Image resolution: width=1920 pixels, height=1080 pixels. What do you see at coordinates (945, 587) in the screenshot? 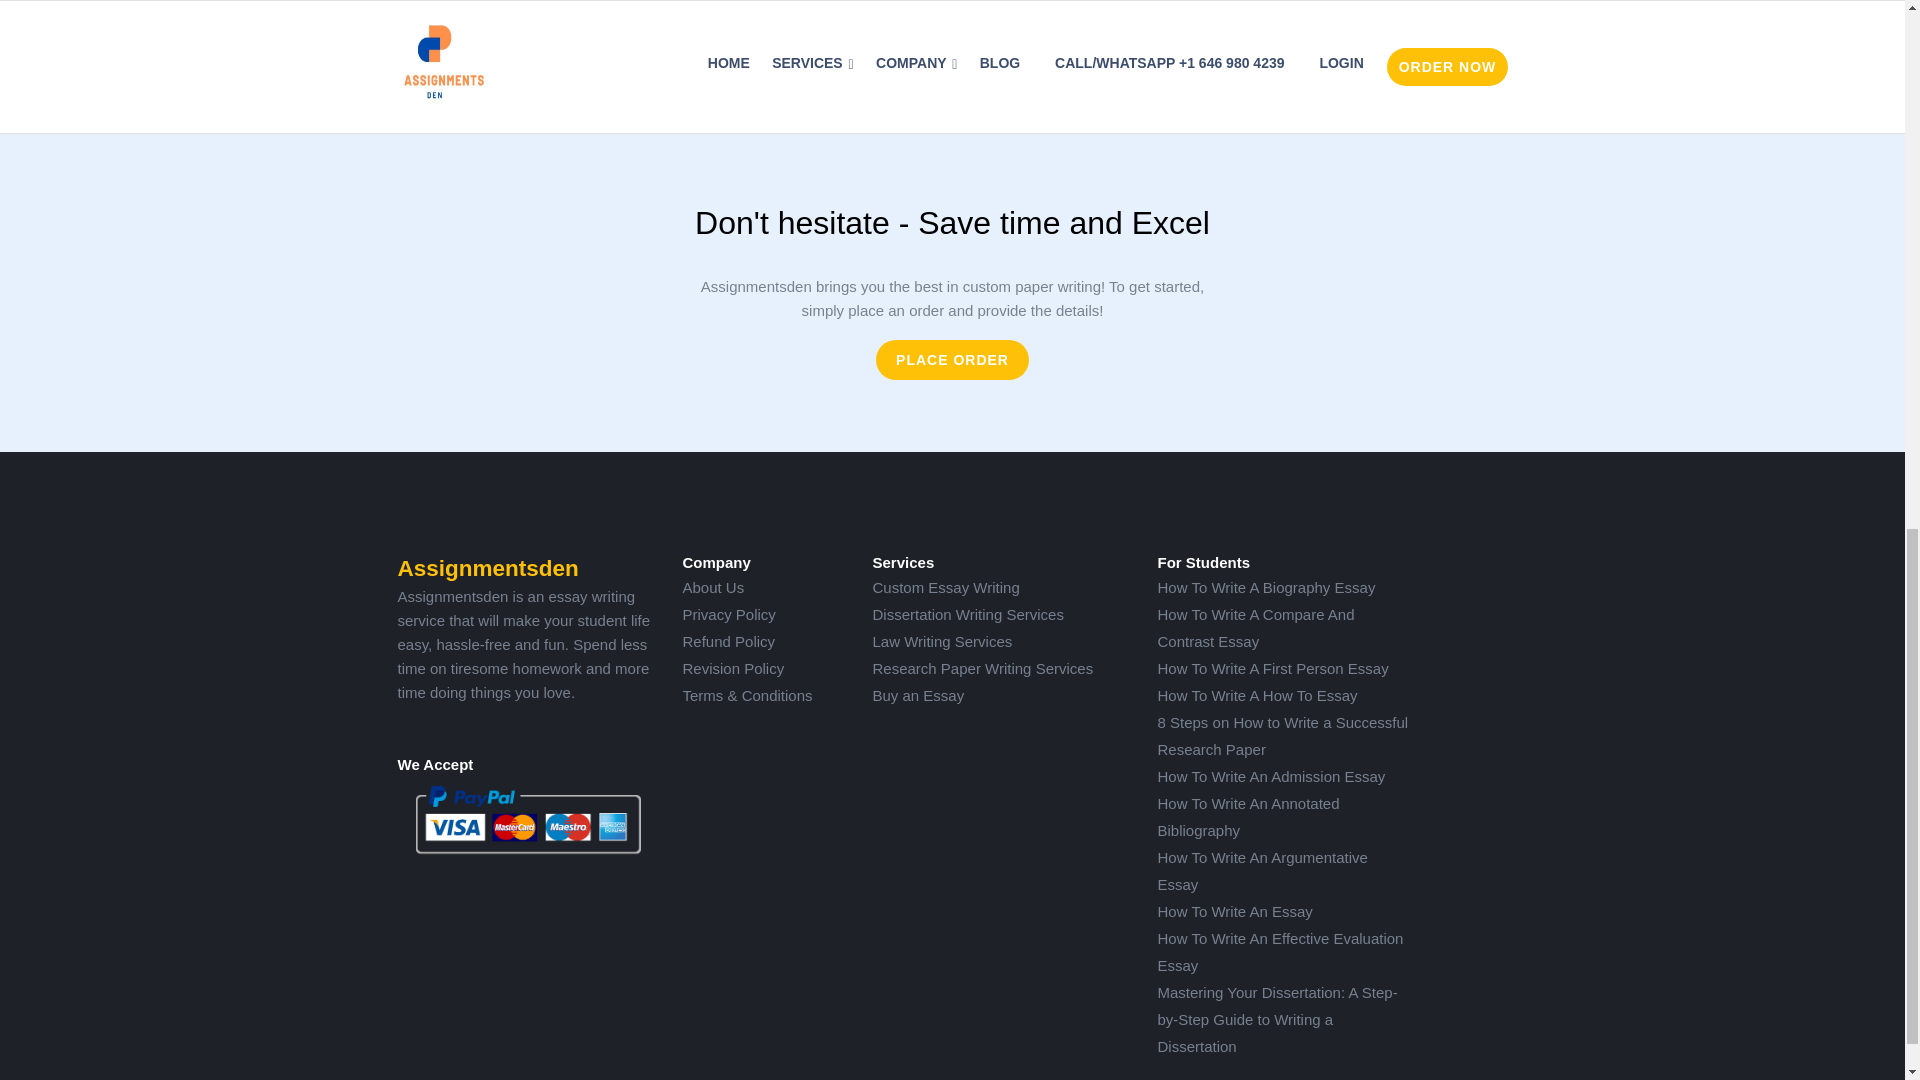
I see `Custom Essay Writing` at bounding box center [945, 587].